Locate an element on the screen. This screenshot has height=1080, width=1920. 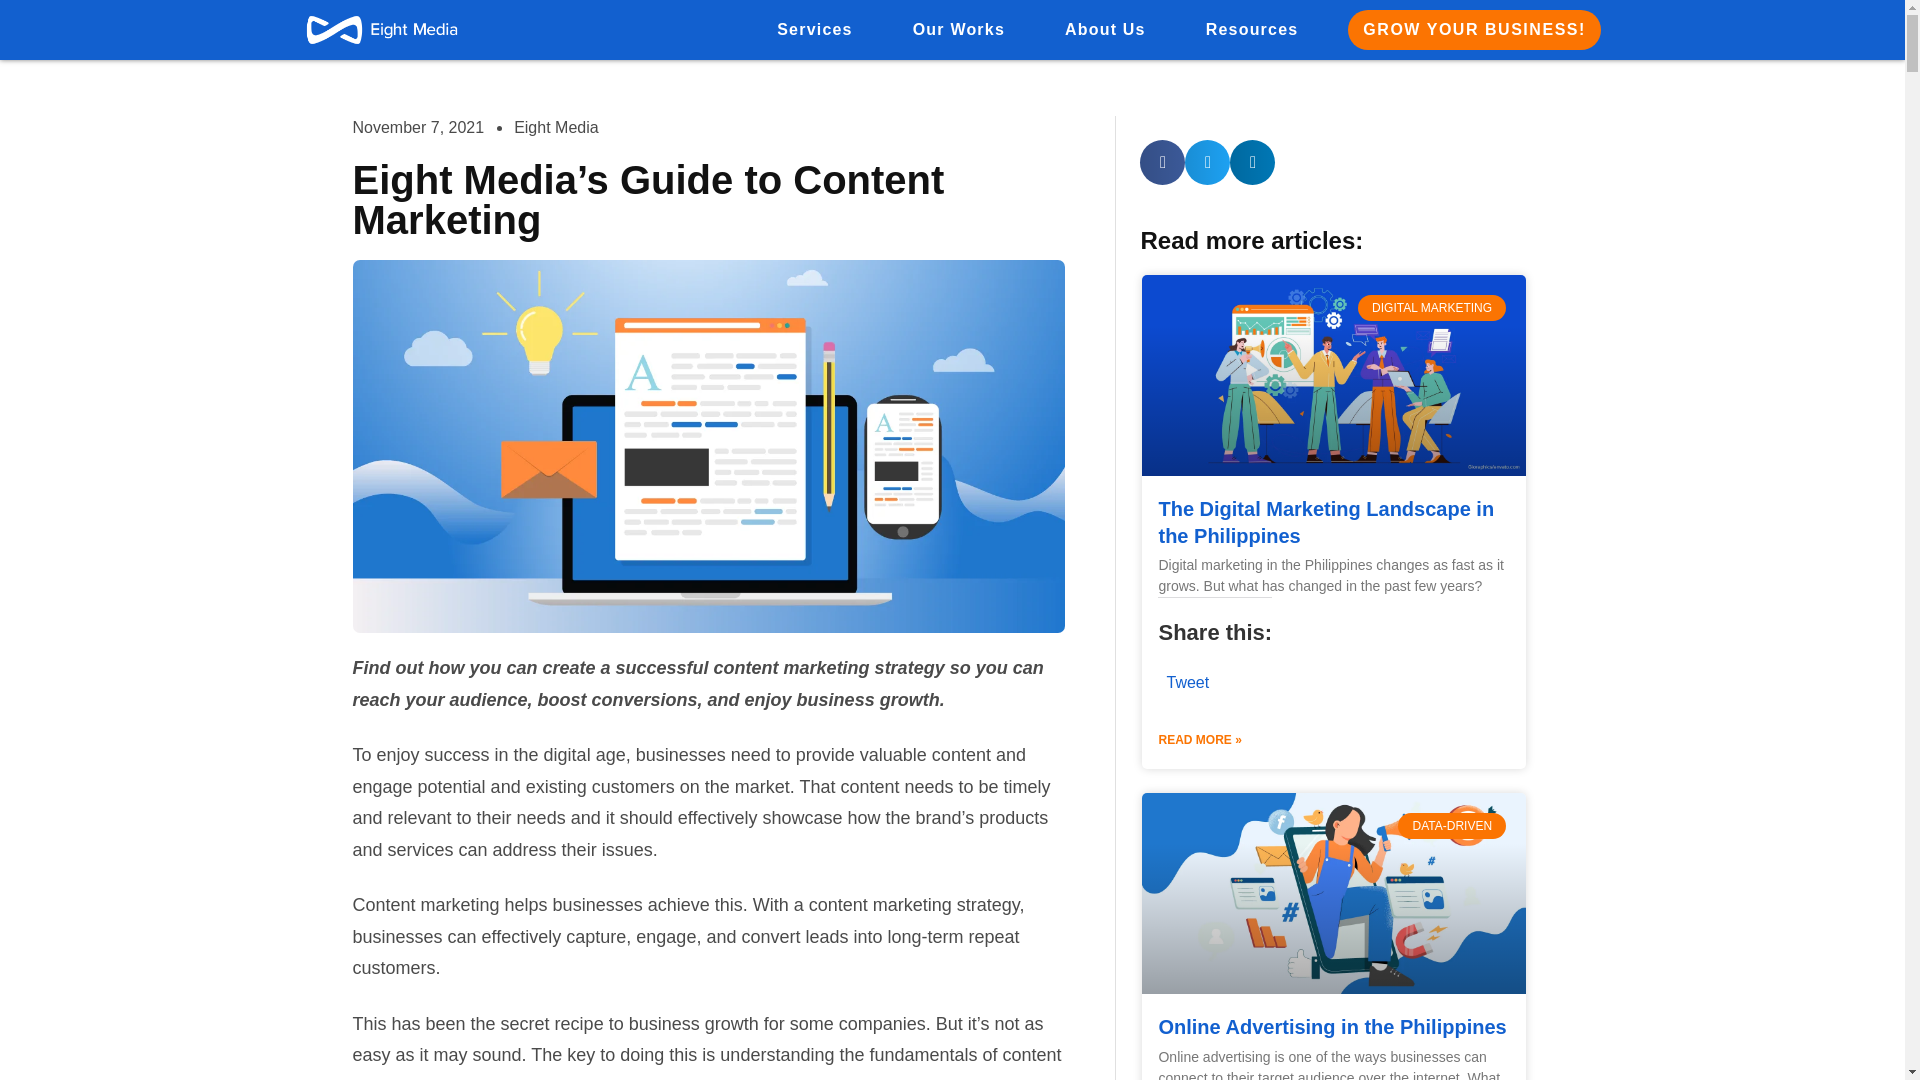
About Us is located at coordinates (1104, 30).